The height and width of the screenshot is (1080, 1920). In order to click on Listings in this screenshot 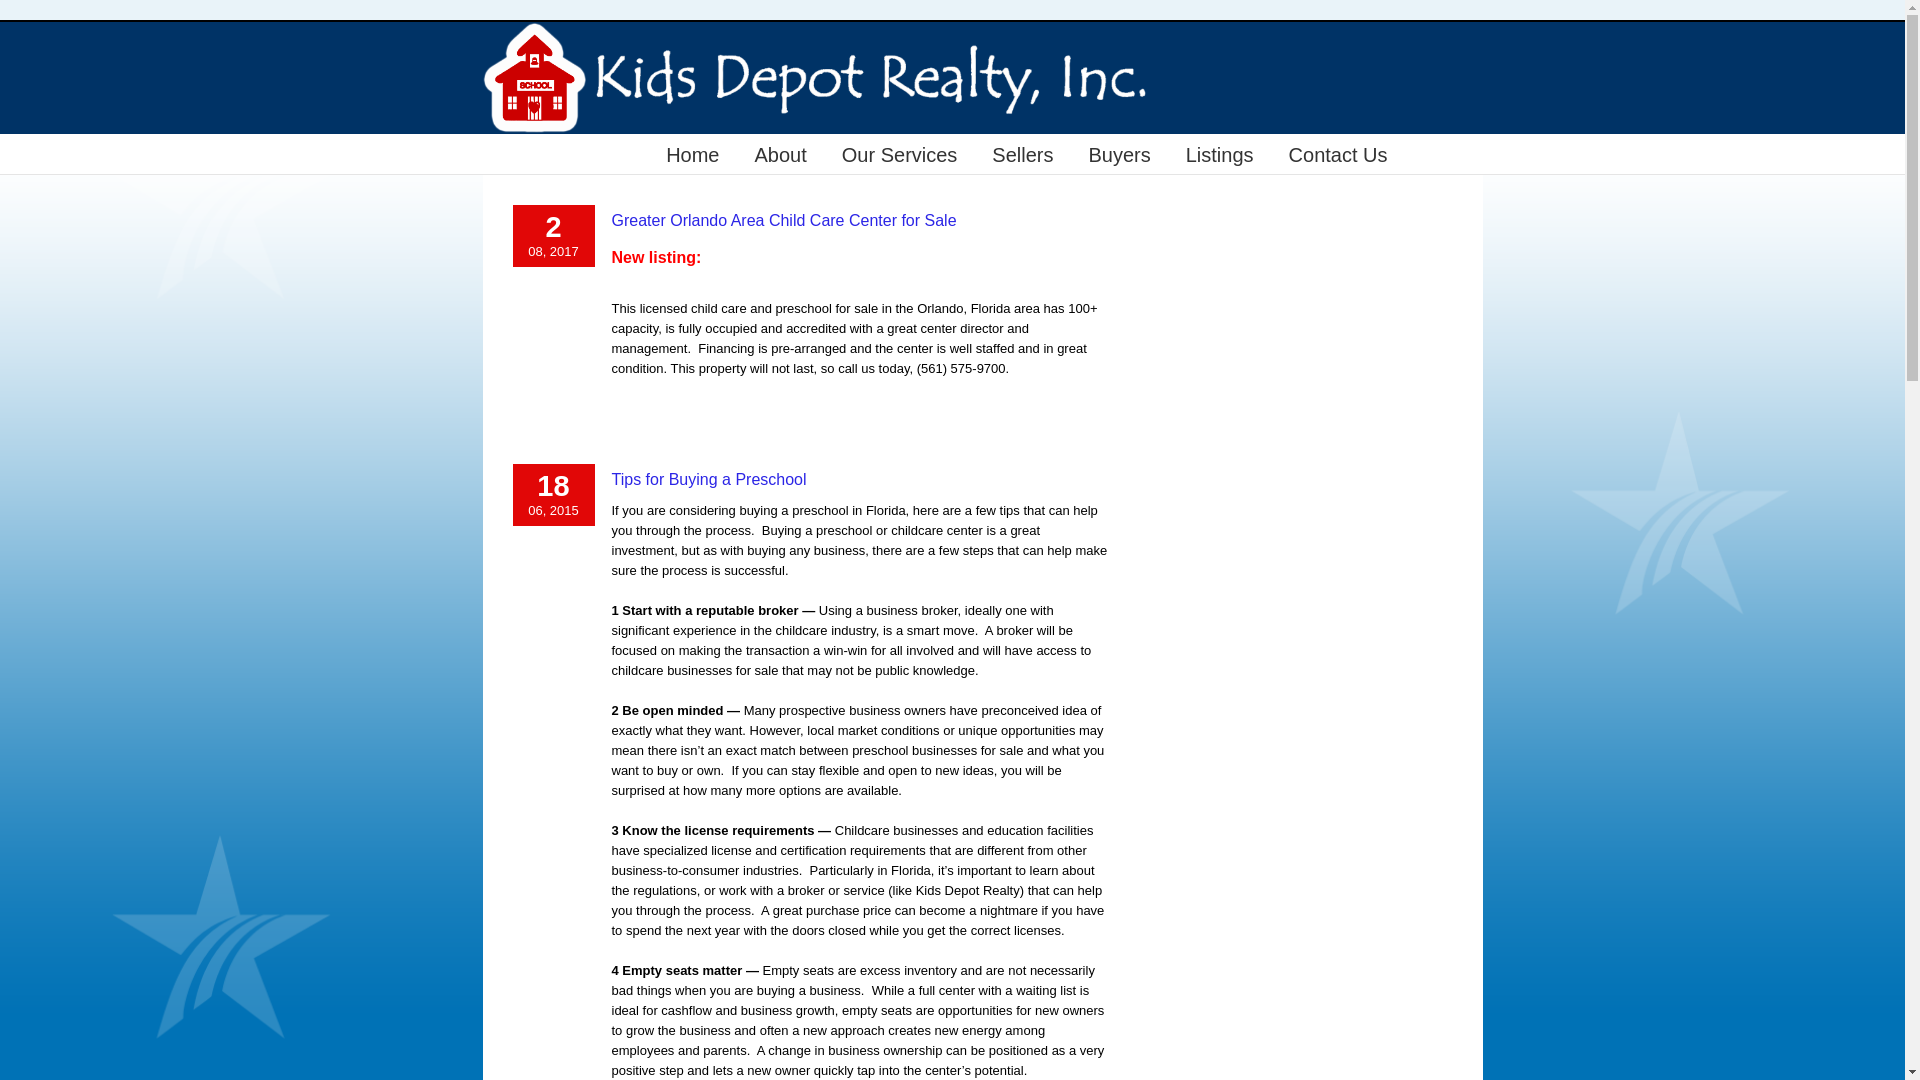, I will do `click(1220, 153)`.